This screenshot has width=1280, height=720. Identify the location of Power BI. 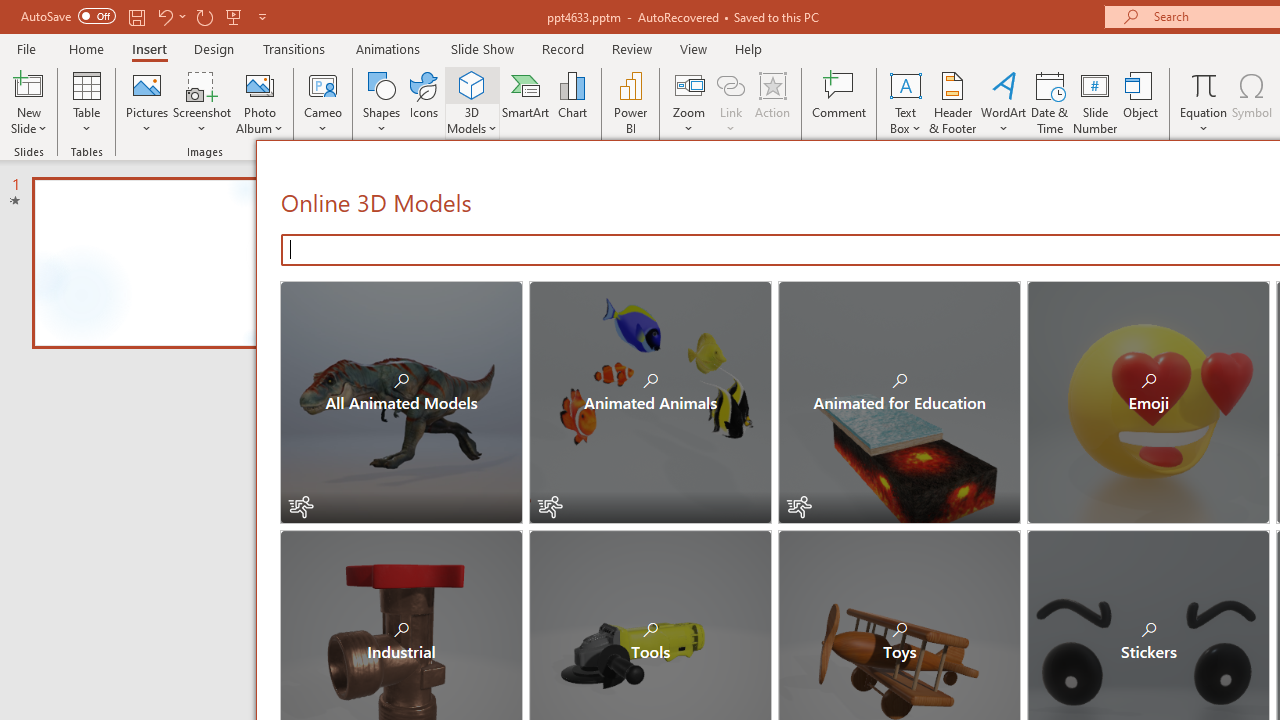
(630, 102).